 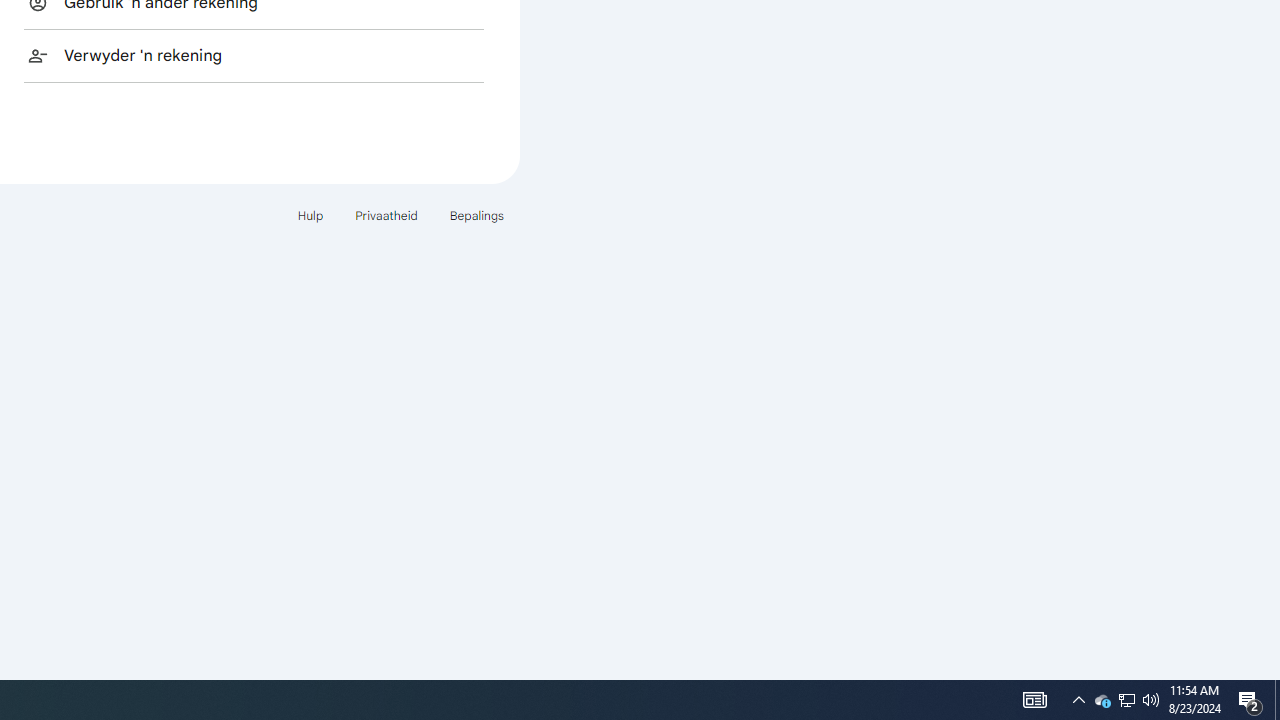 I want to click on Hulp, so click(x=310, y=214).